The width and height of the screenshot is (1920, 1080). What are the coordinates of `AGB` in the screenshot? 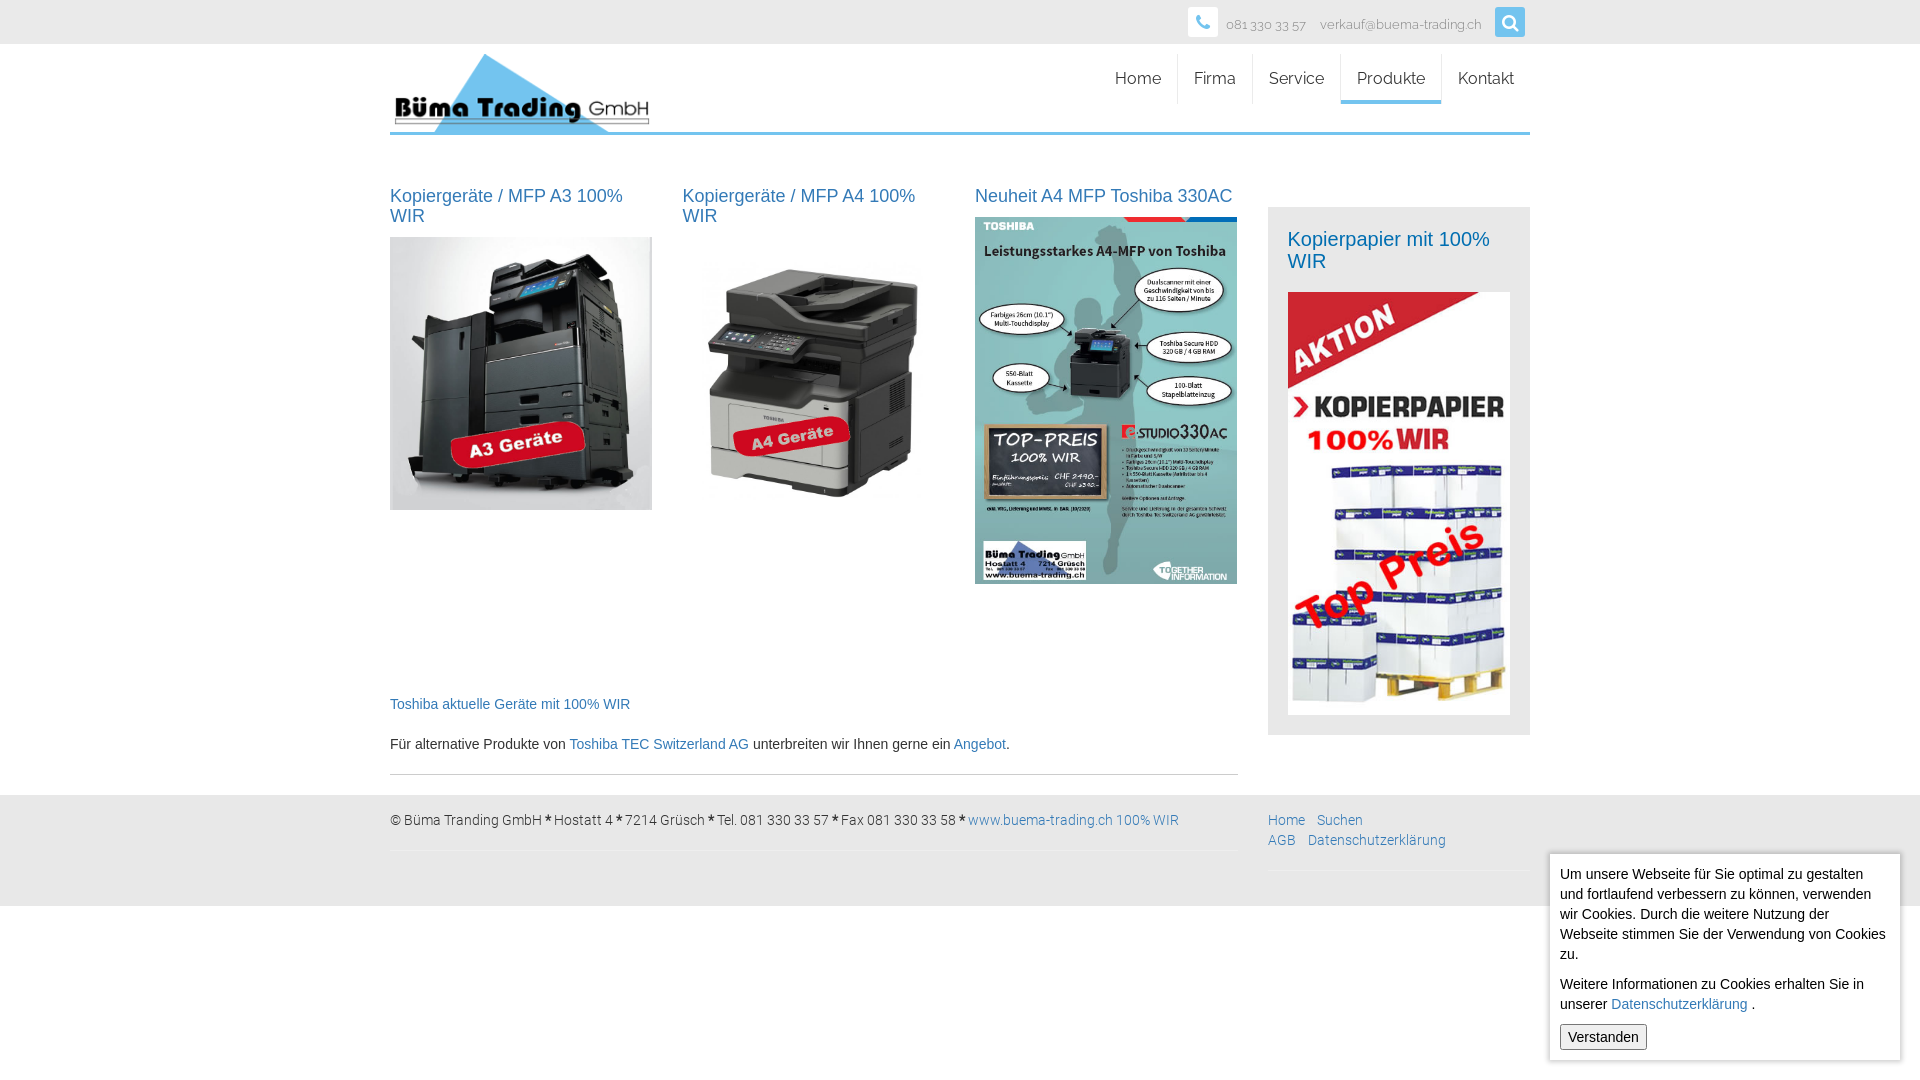 It's located at (1282, 840).